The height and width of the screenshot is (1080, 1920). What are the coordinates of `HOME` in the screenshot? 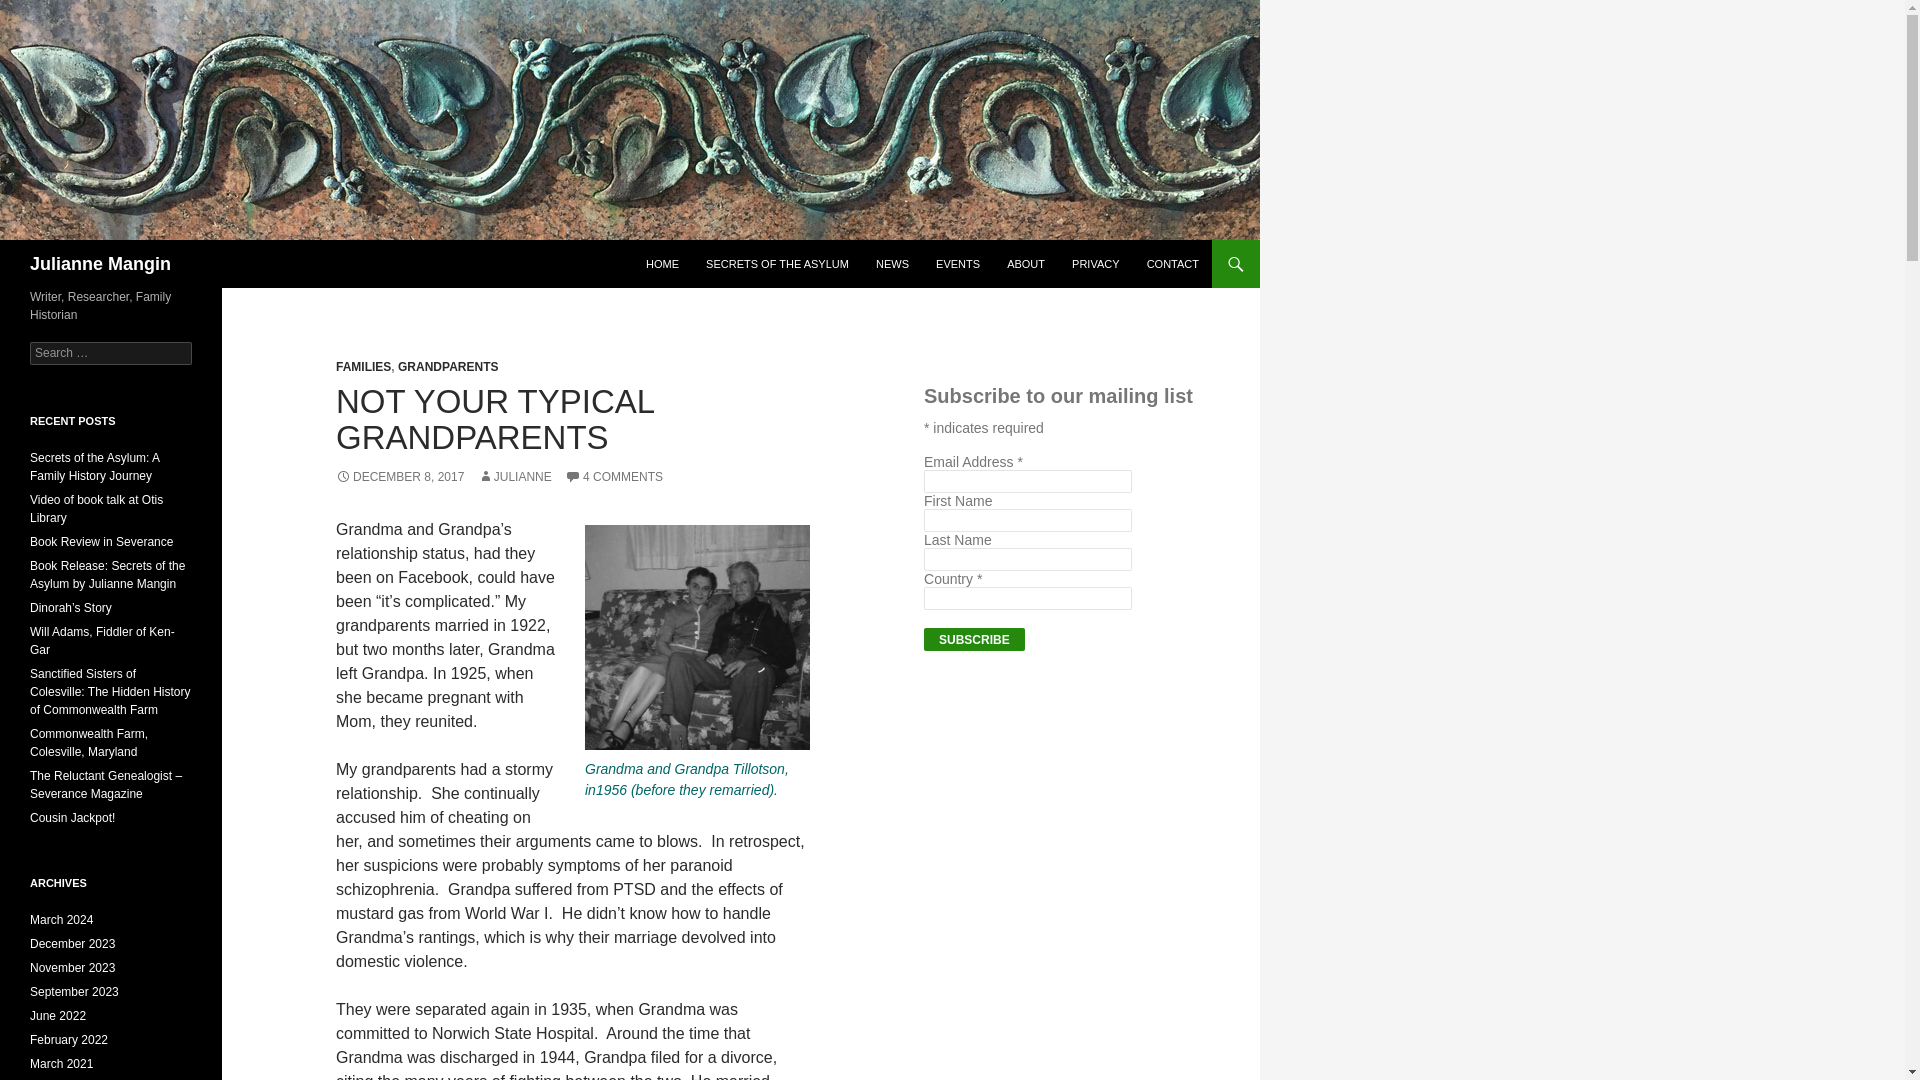 It's located at (662, 264).